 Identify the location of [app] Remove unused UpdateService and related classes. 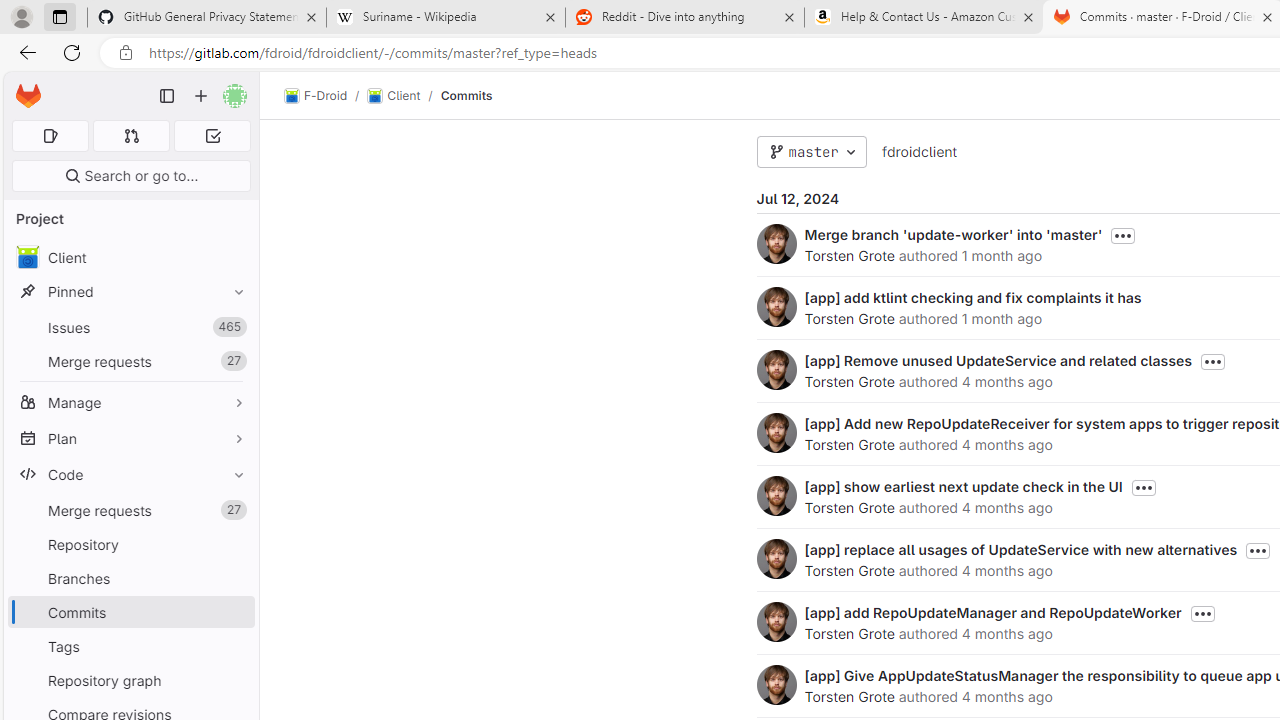
(998, 360).